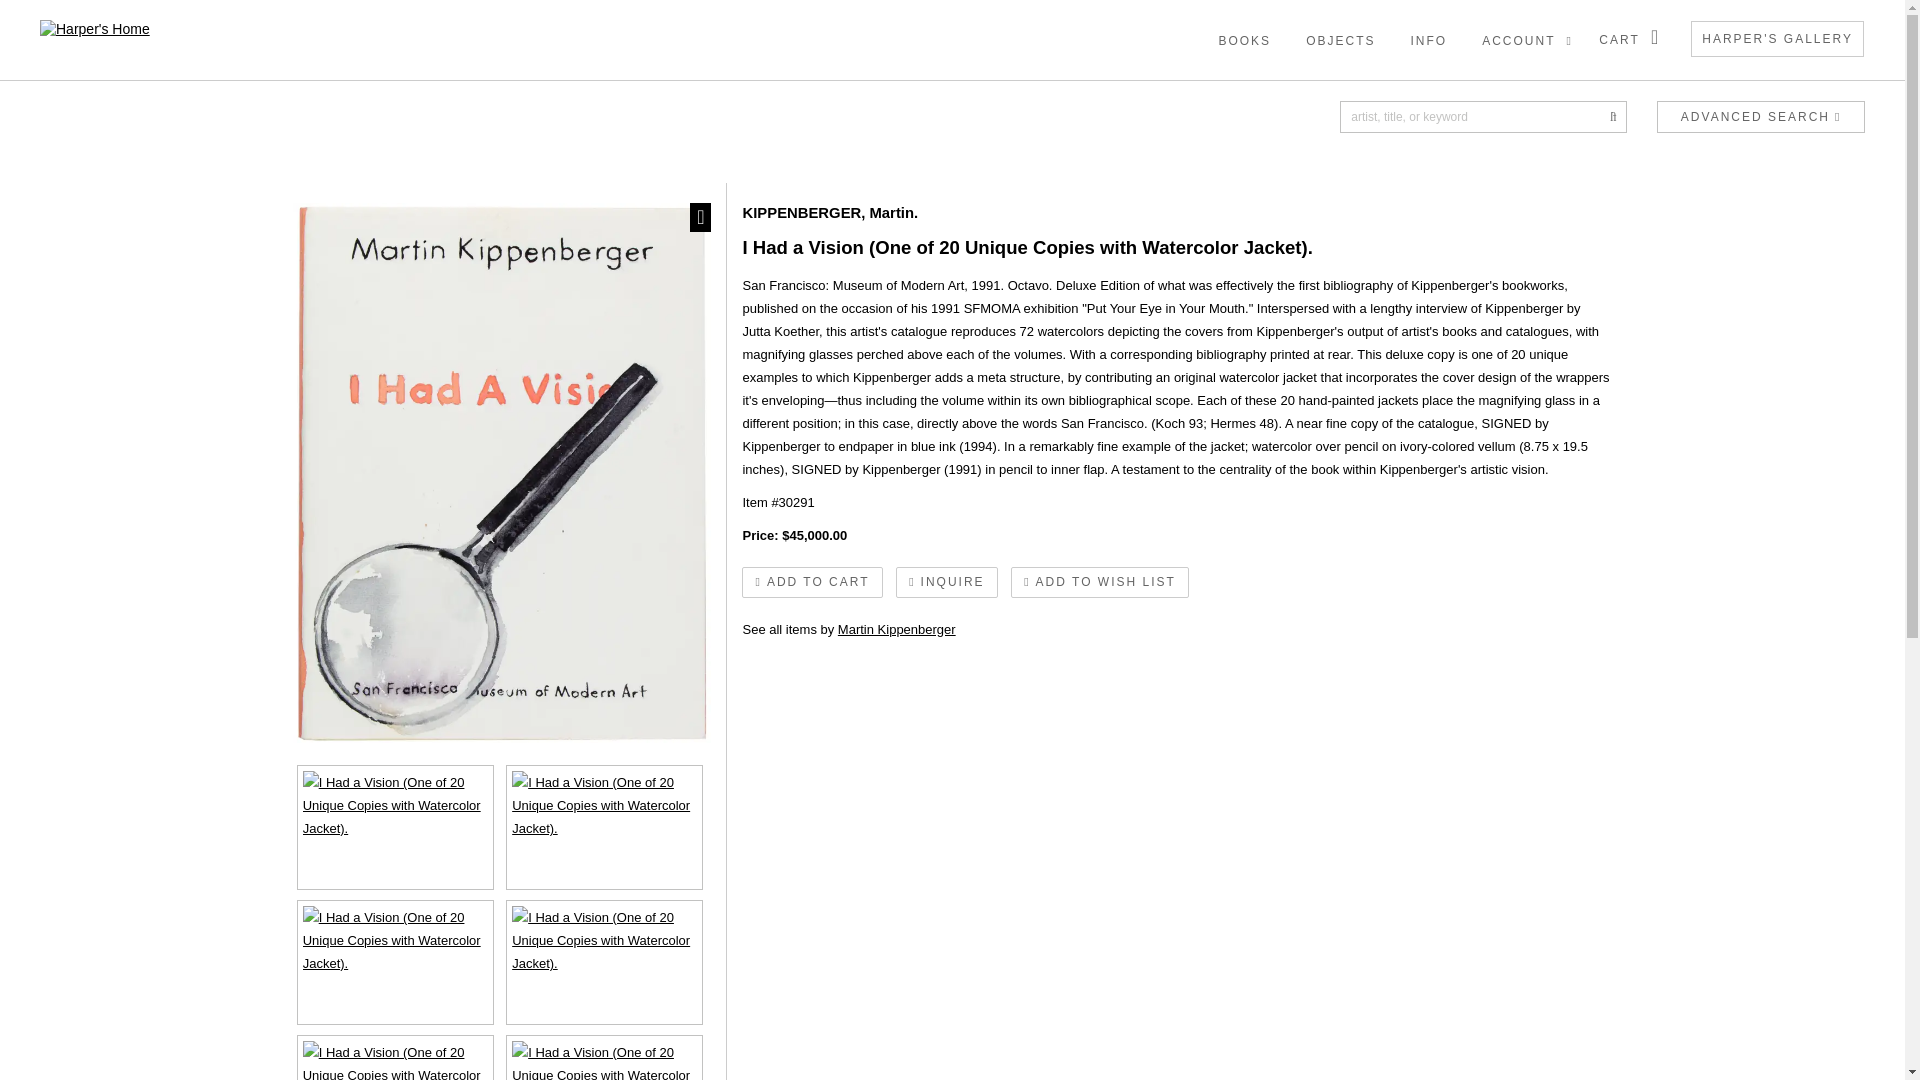  Describe the element at coordinates (1446, 35) in the screenshot. I see `HARPER'S GALLERY` at that location.